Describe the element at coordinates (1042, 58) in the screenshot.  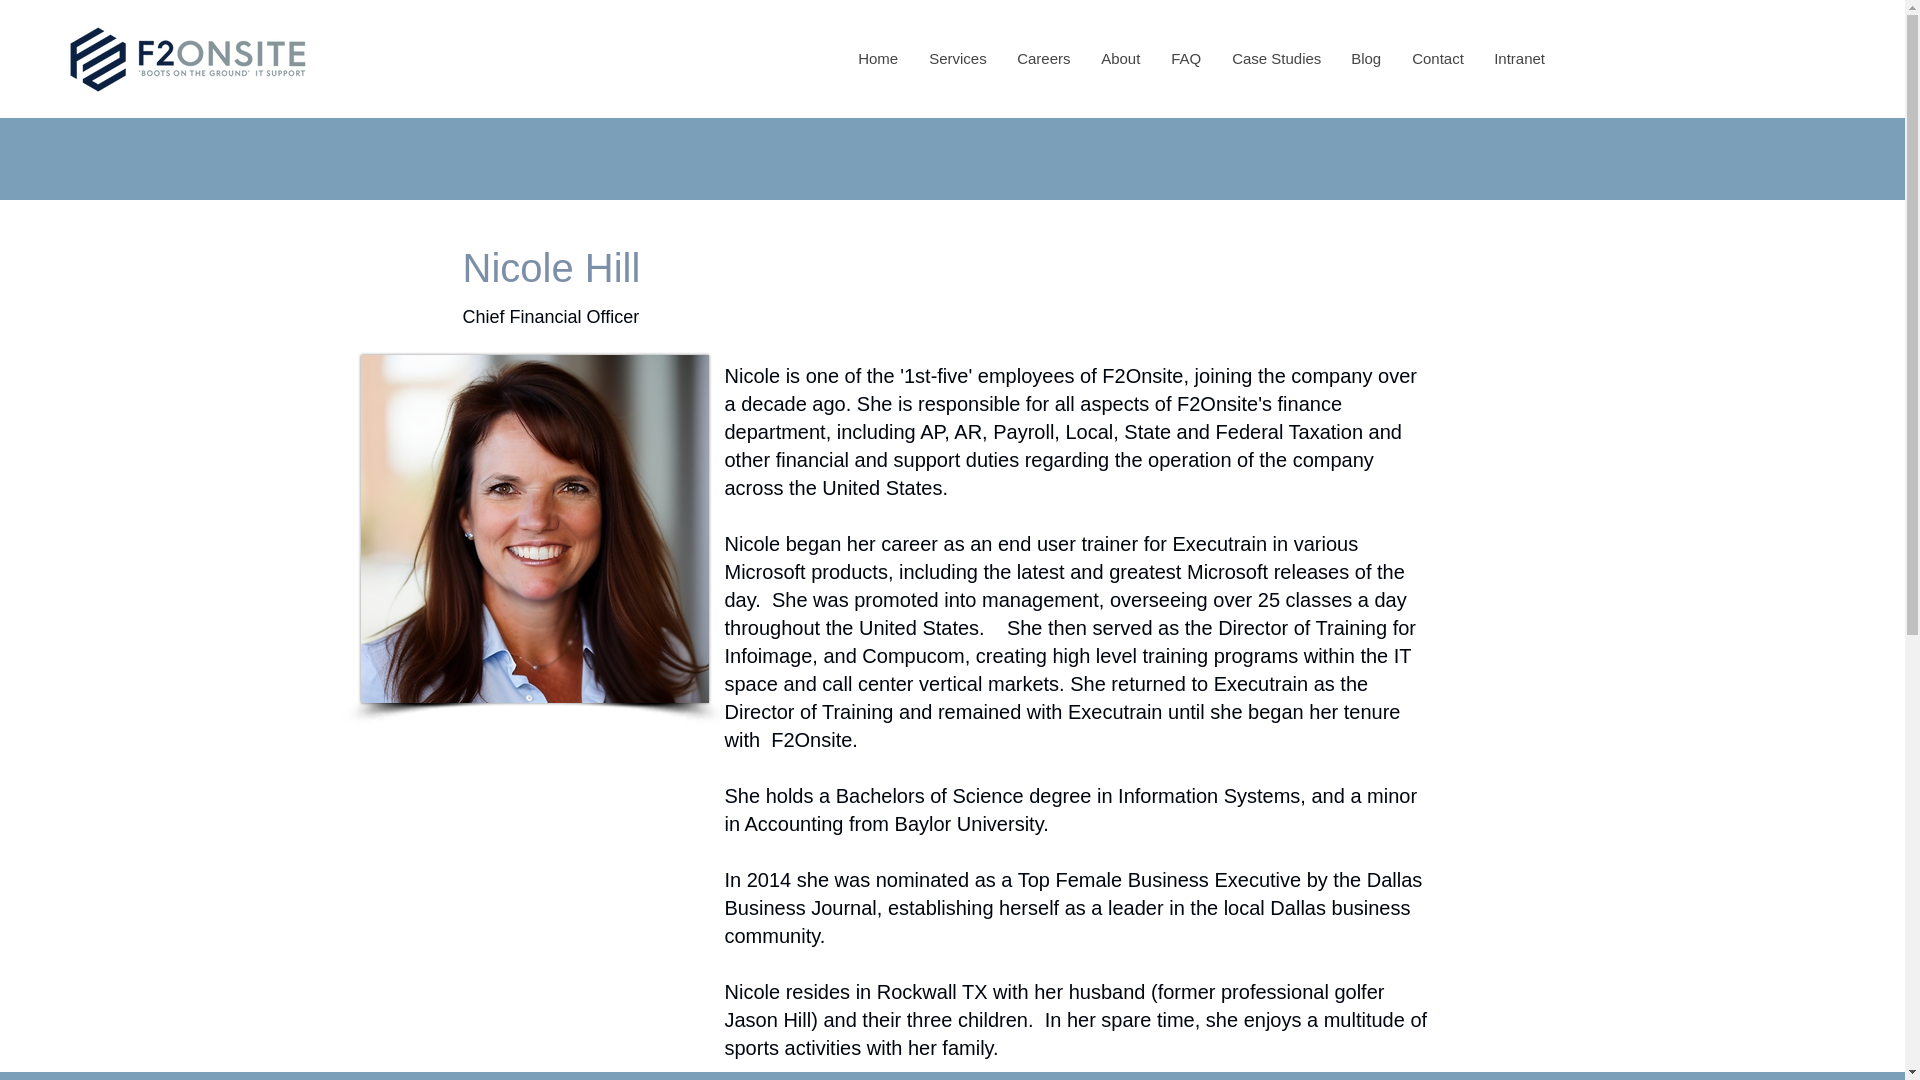
I see `Careers` at that location.